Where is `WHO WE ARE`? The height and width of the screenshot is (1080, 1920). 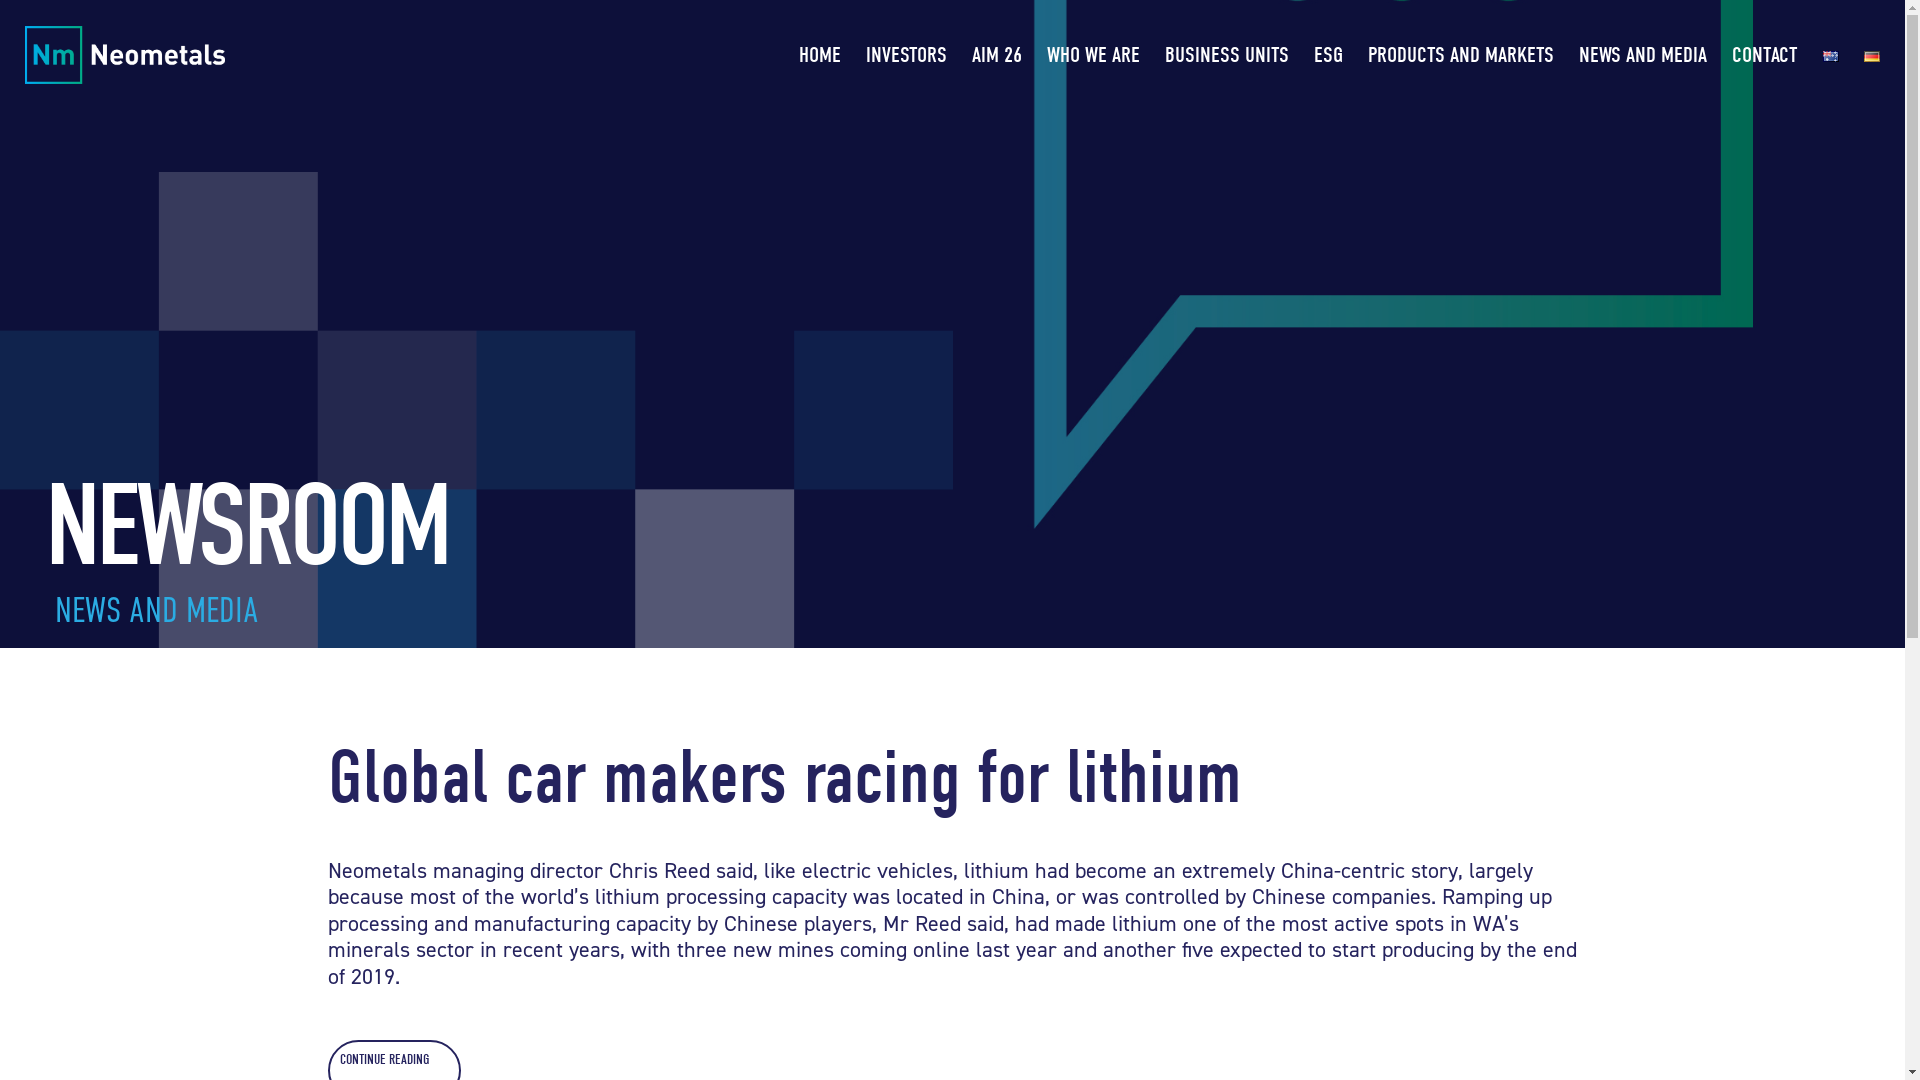
WHO WE ARE is located at coordinates (1094, 55).